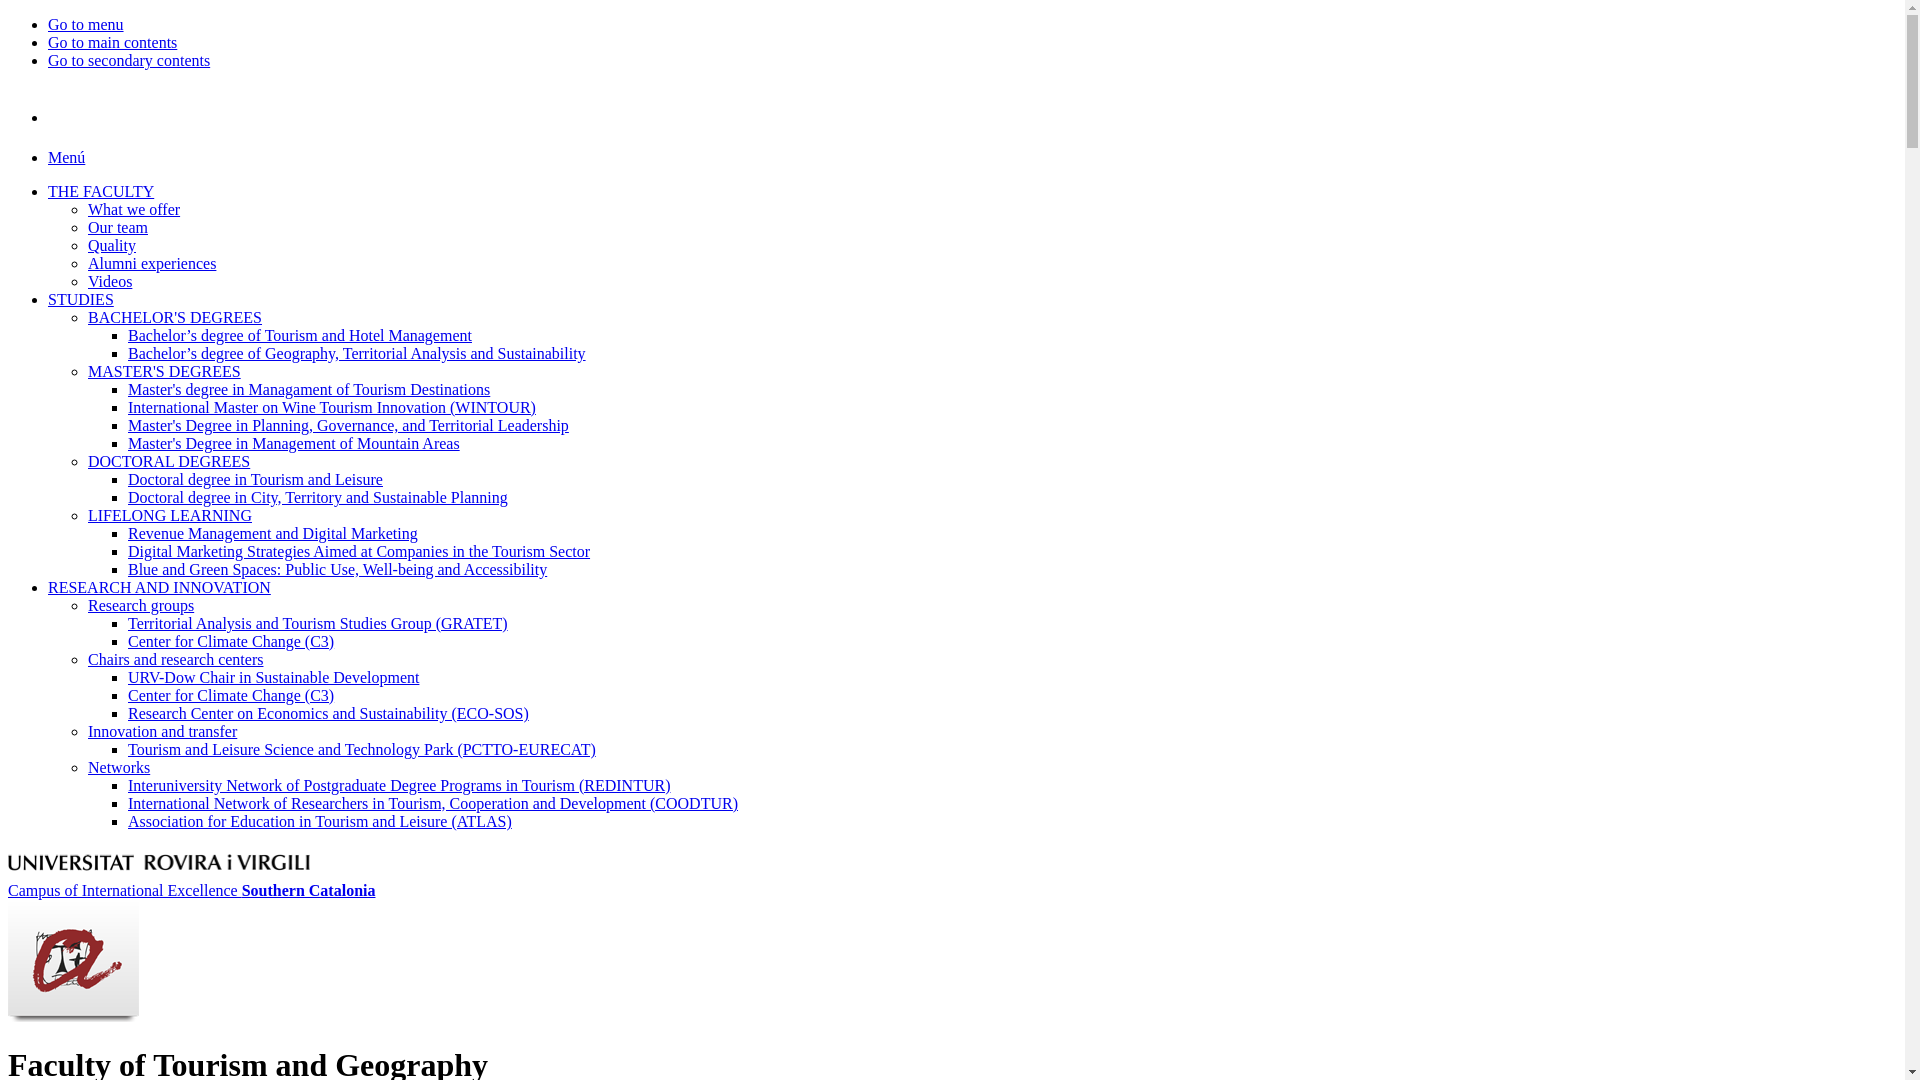 The height and width of the screenshot is (1080, 1920). What do you see at coordinates (152, 264) in the screenshot?
I see `Alumni experiences` at bounding box center [152, 264].